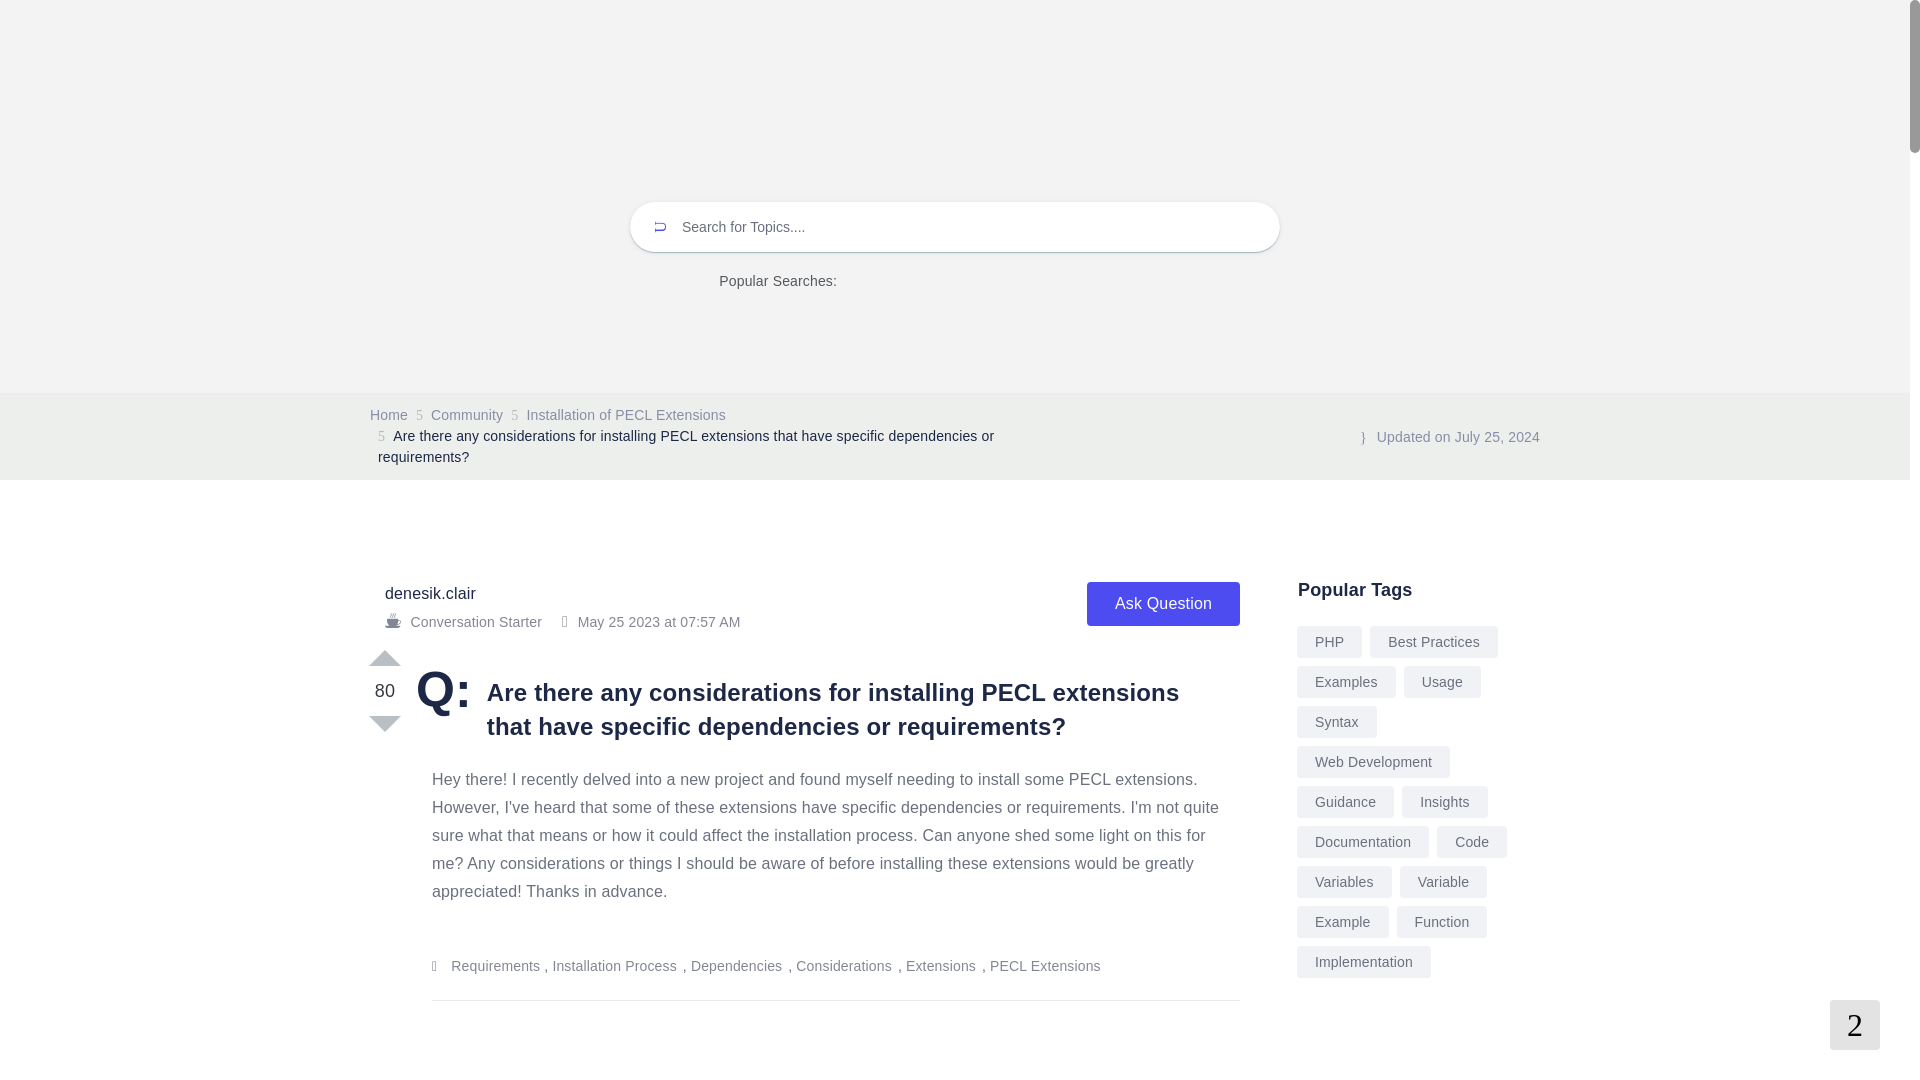 This screenshot has width=1920, height=1080. Describe the element at coordinates (614, 966) in the screenshot. I see `Installation Process` at that location.